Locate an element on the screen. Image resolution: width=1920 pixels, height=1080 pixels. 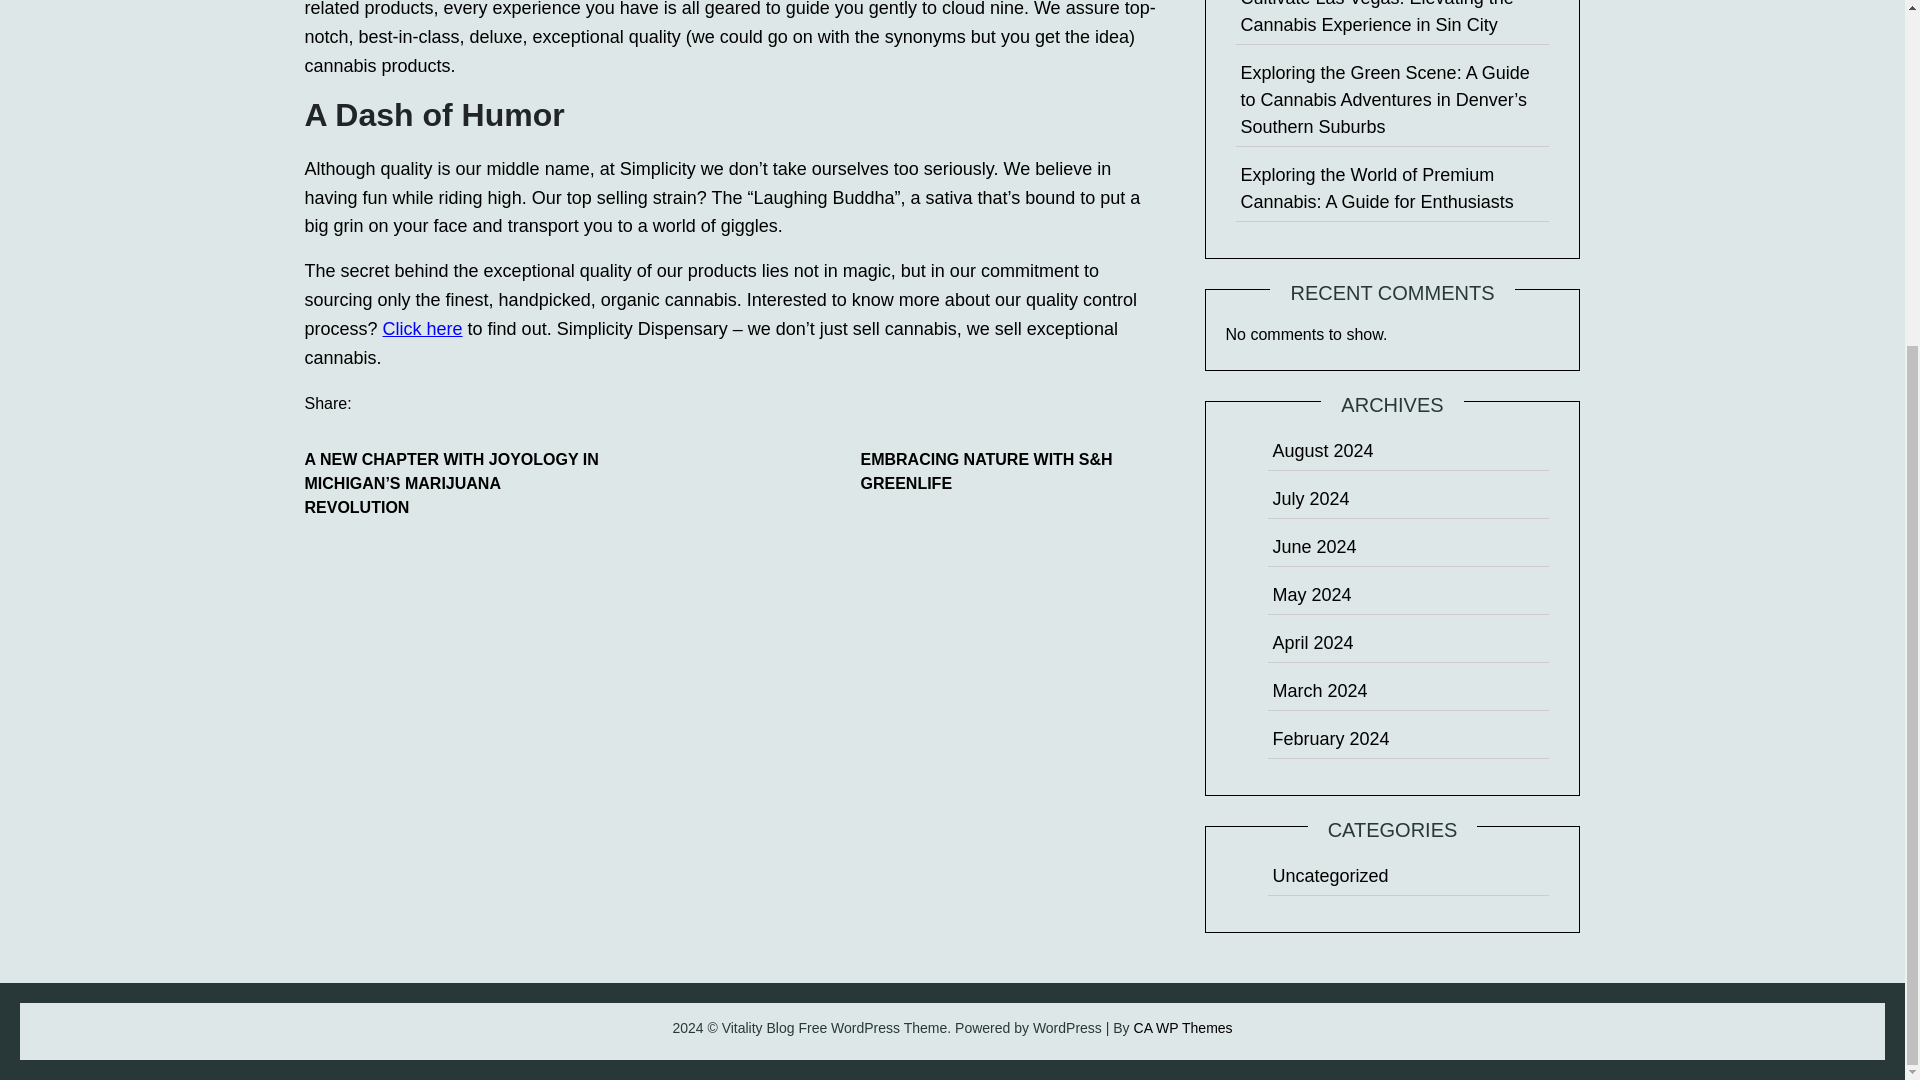
May 2024 is located at coordinates (1311, 594).